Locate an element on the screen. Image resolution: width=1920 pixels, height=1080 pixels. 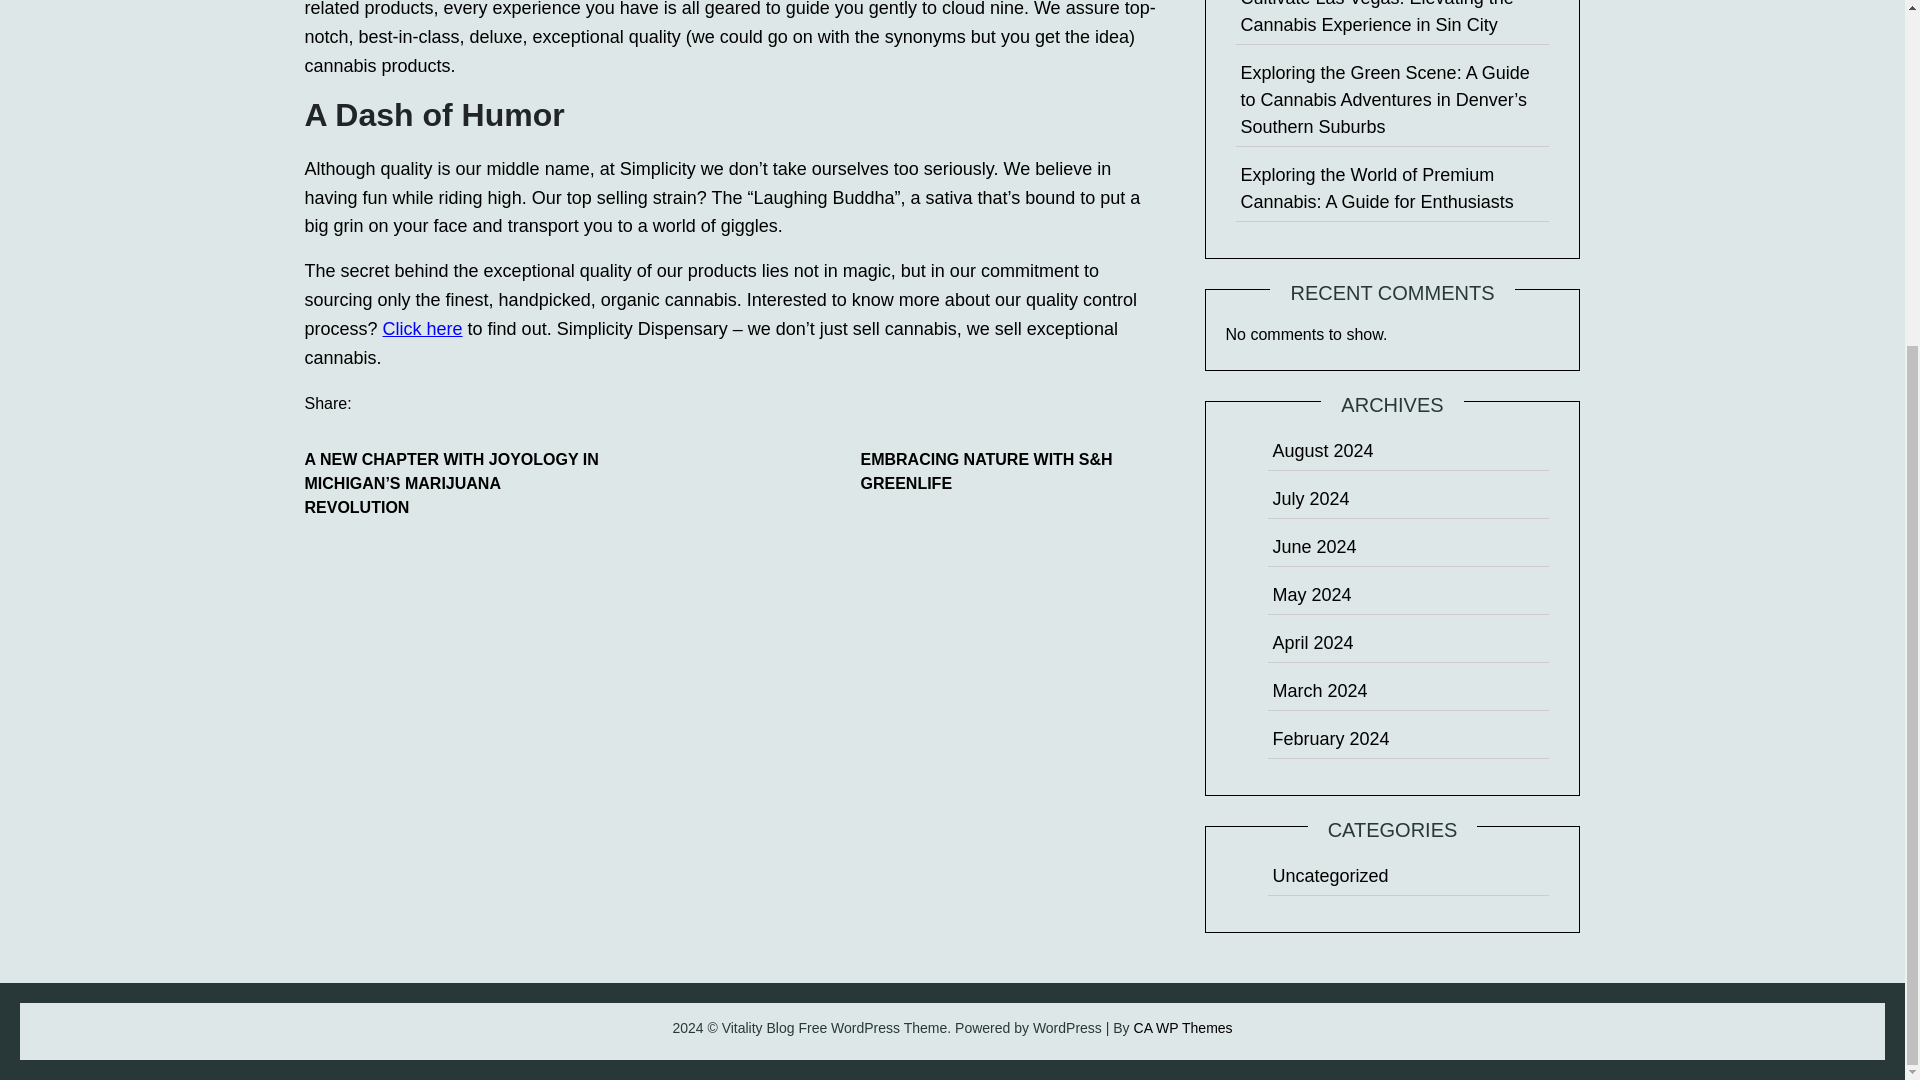
May 2024 is located at coordinates (1311, 594).